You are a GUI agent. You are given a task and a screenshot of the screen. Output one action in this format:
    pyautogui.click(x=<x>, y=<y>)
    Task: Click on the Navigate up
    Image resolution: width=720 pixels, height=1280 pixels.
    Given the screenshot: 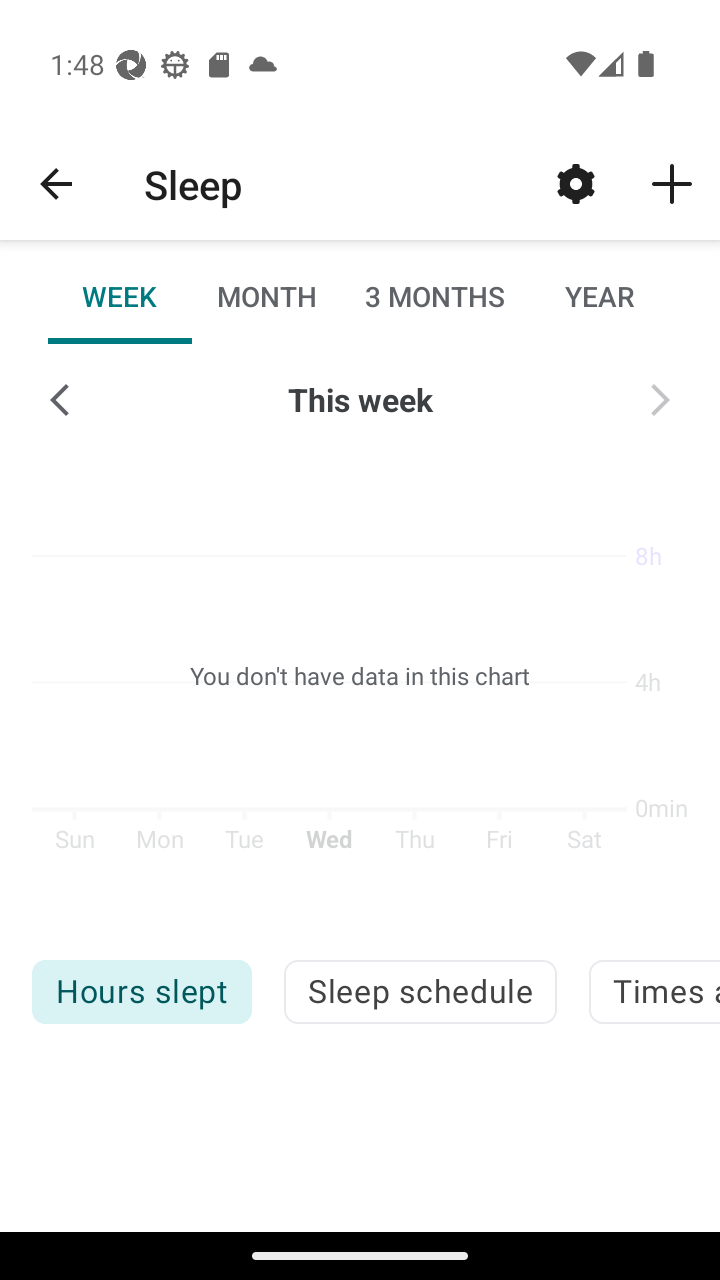 What is the action you would take?
    pyautogui.click(x=56, y=184)
    